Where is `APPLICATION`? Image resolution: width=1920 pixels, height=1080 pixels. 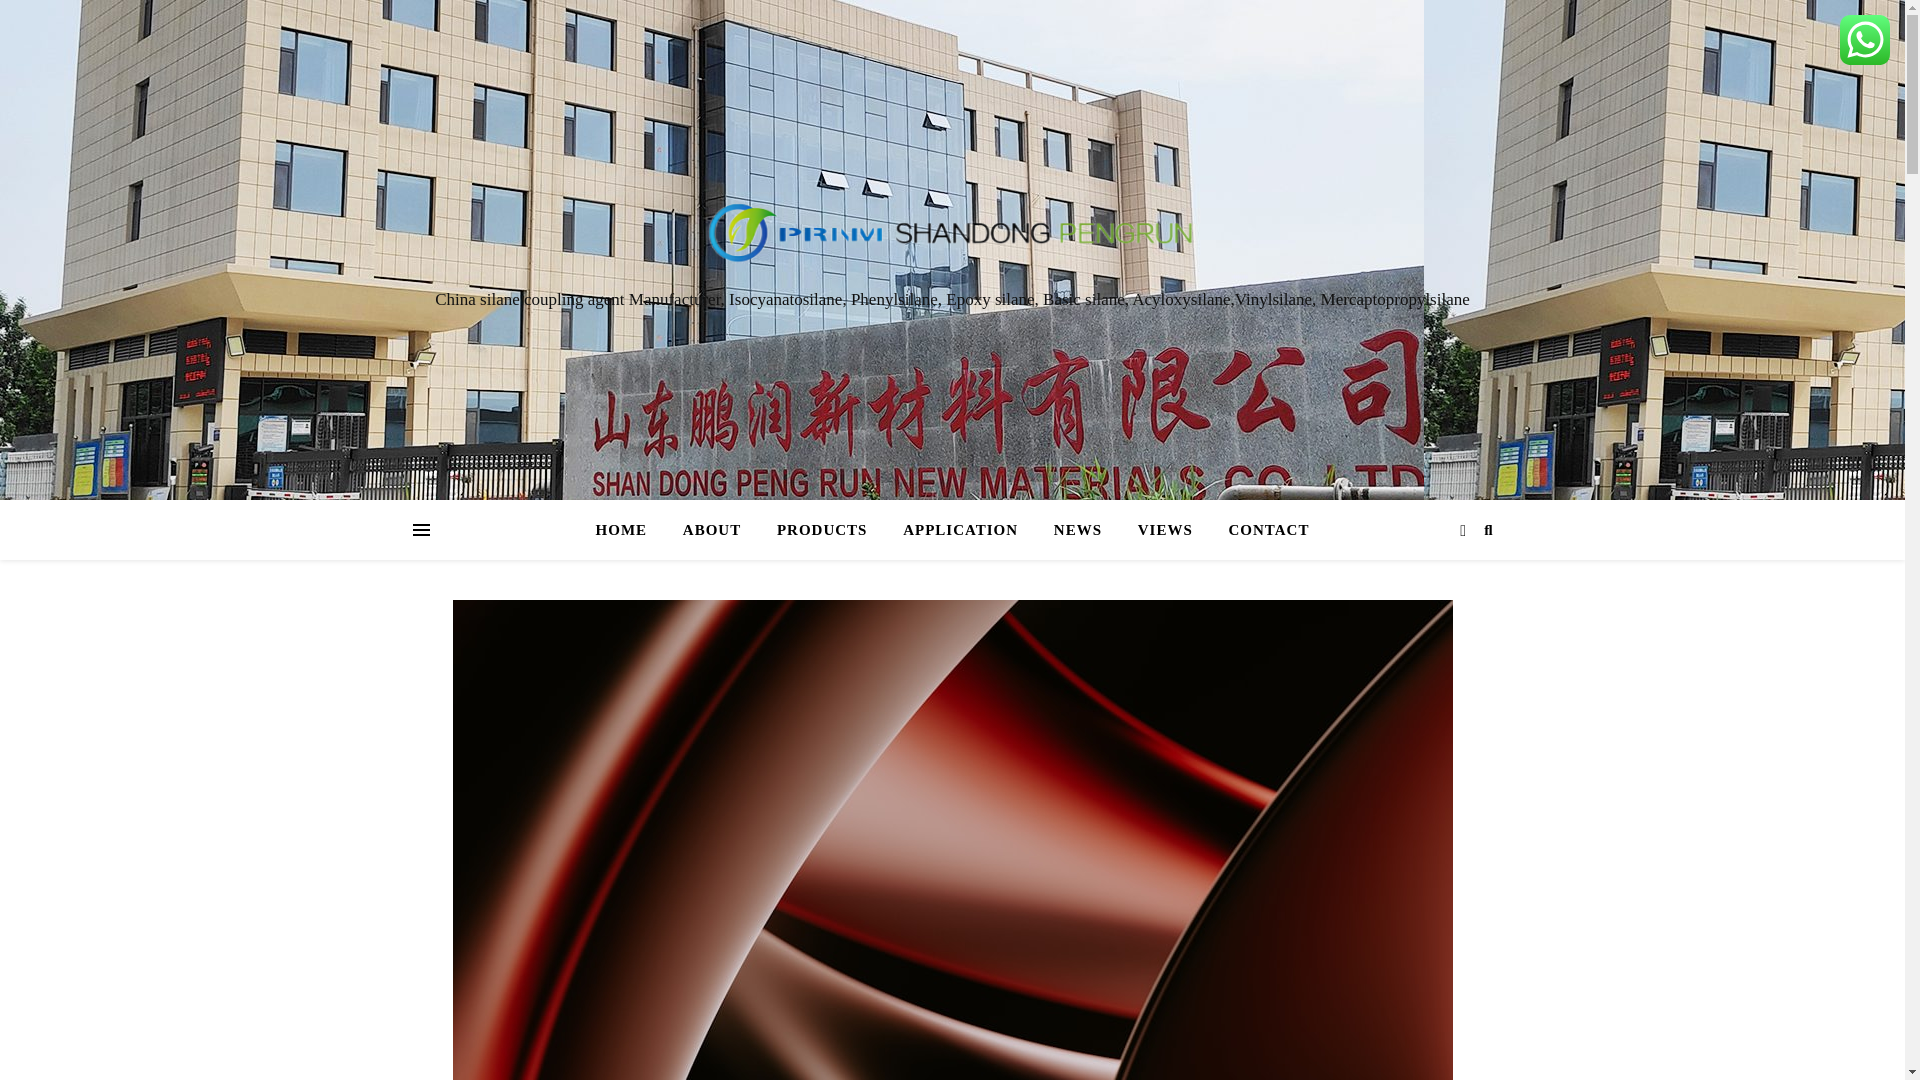
APPLICATION is located at coordinates (960, 530).